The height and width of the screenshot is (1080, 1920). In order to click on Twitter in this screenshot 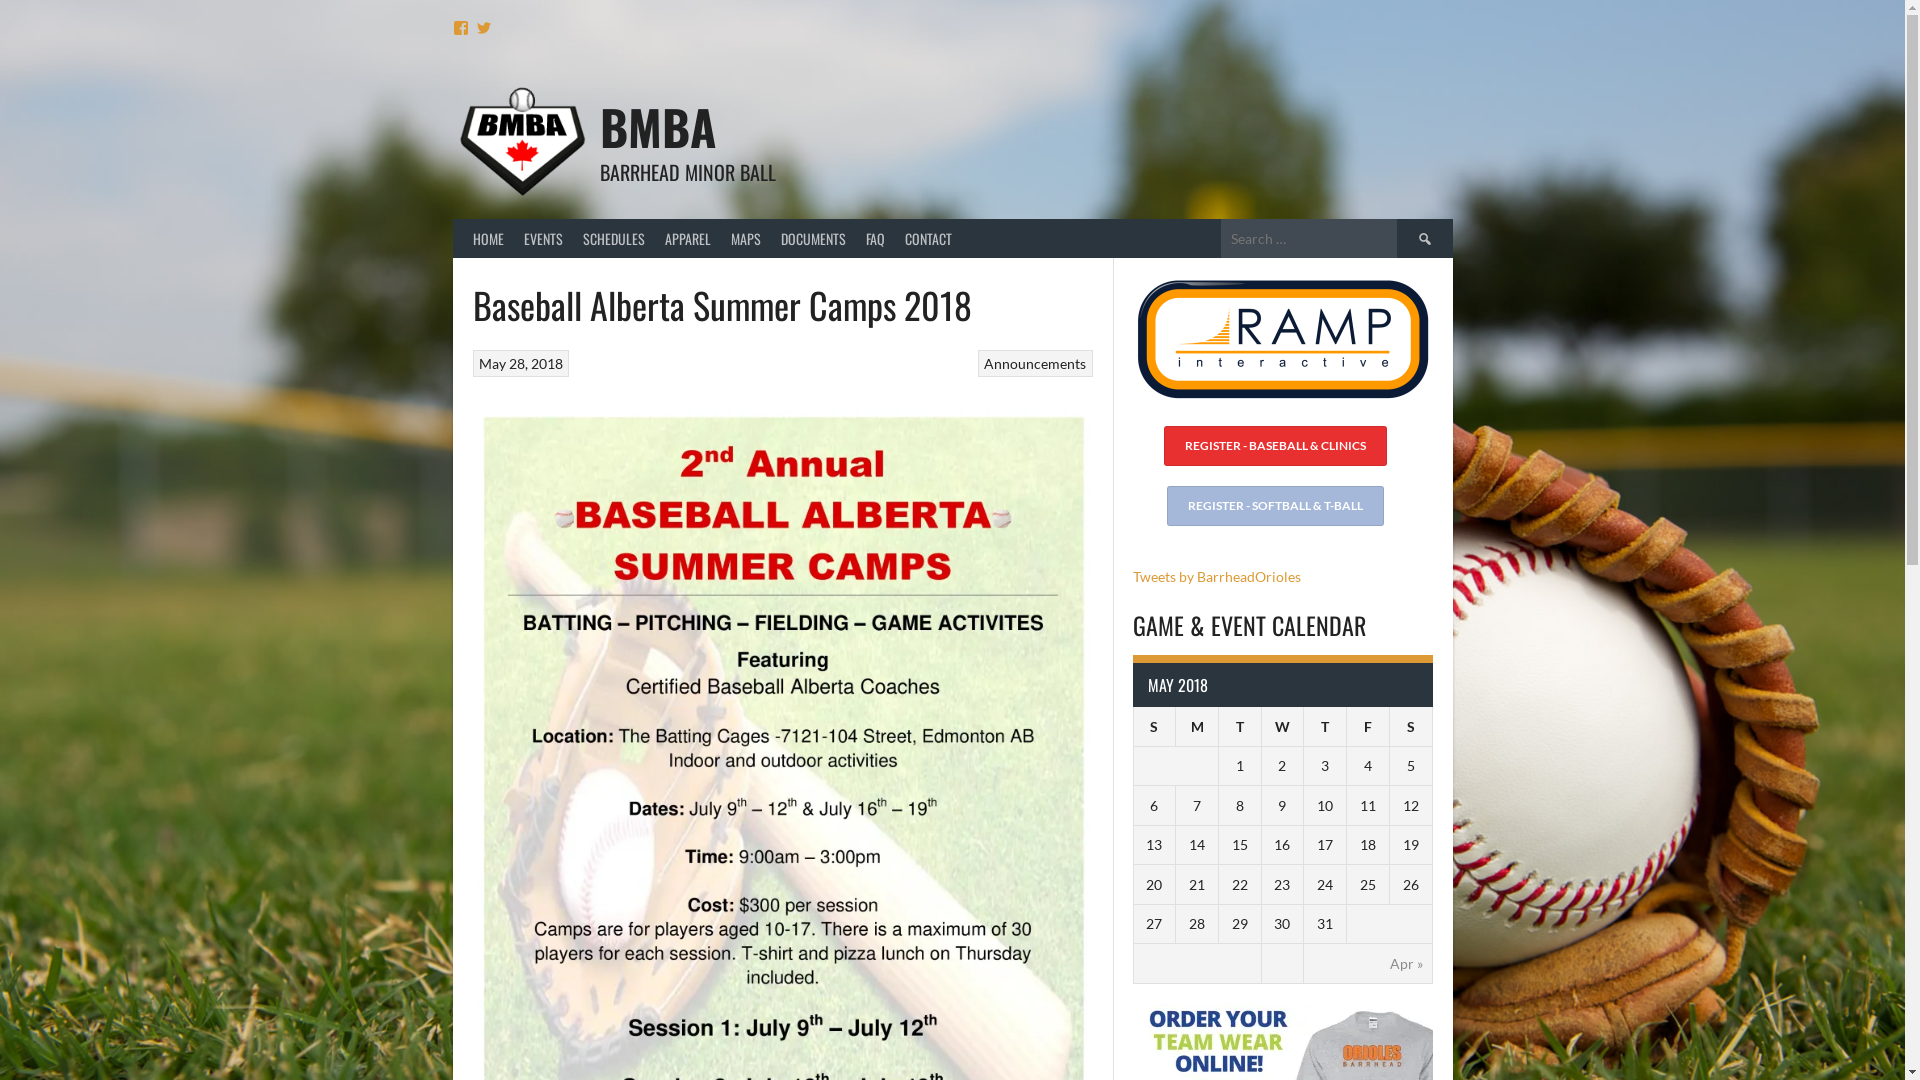, I will do `click(484, 28)`.